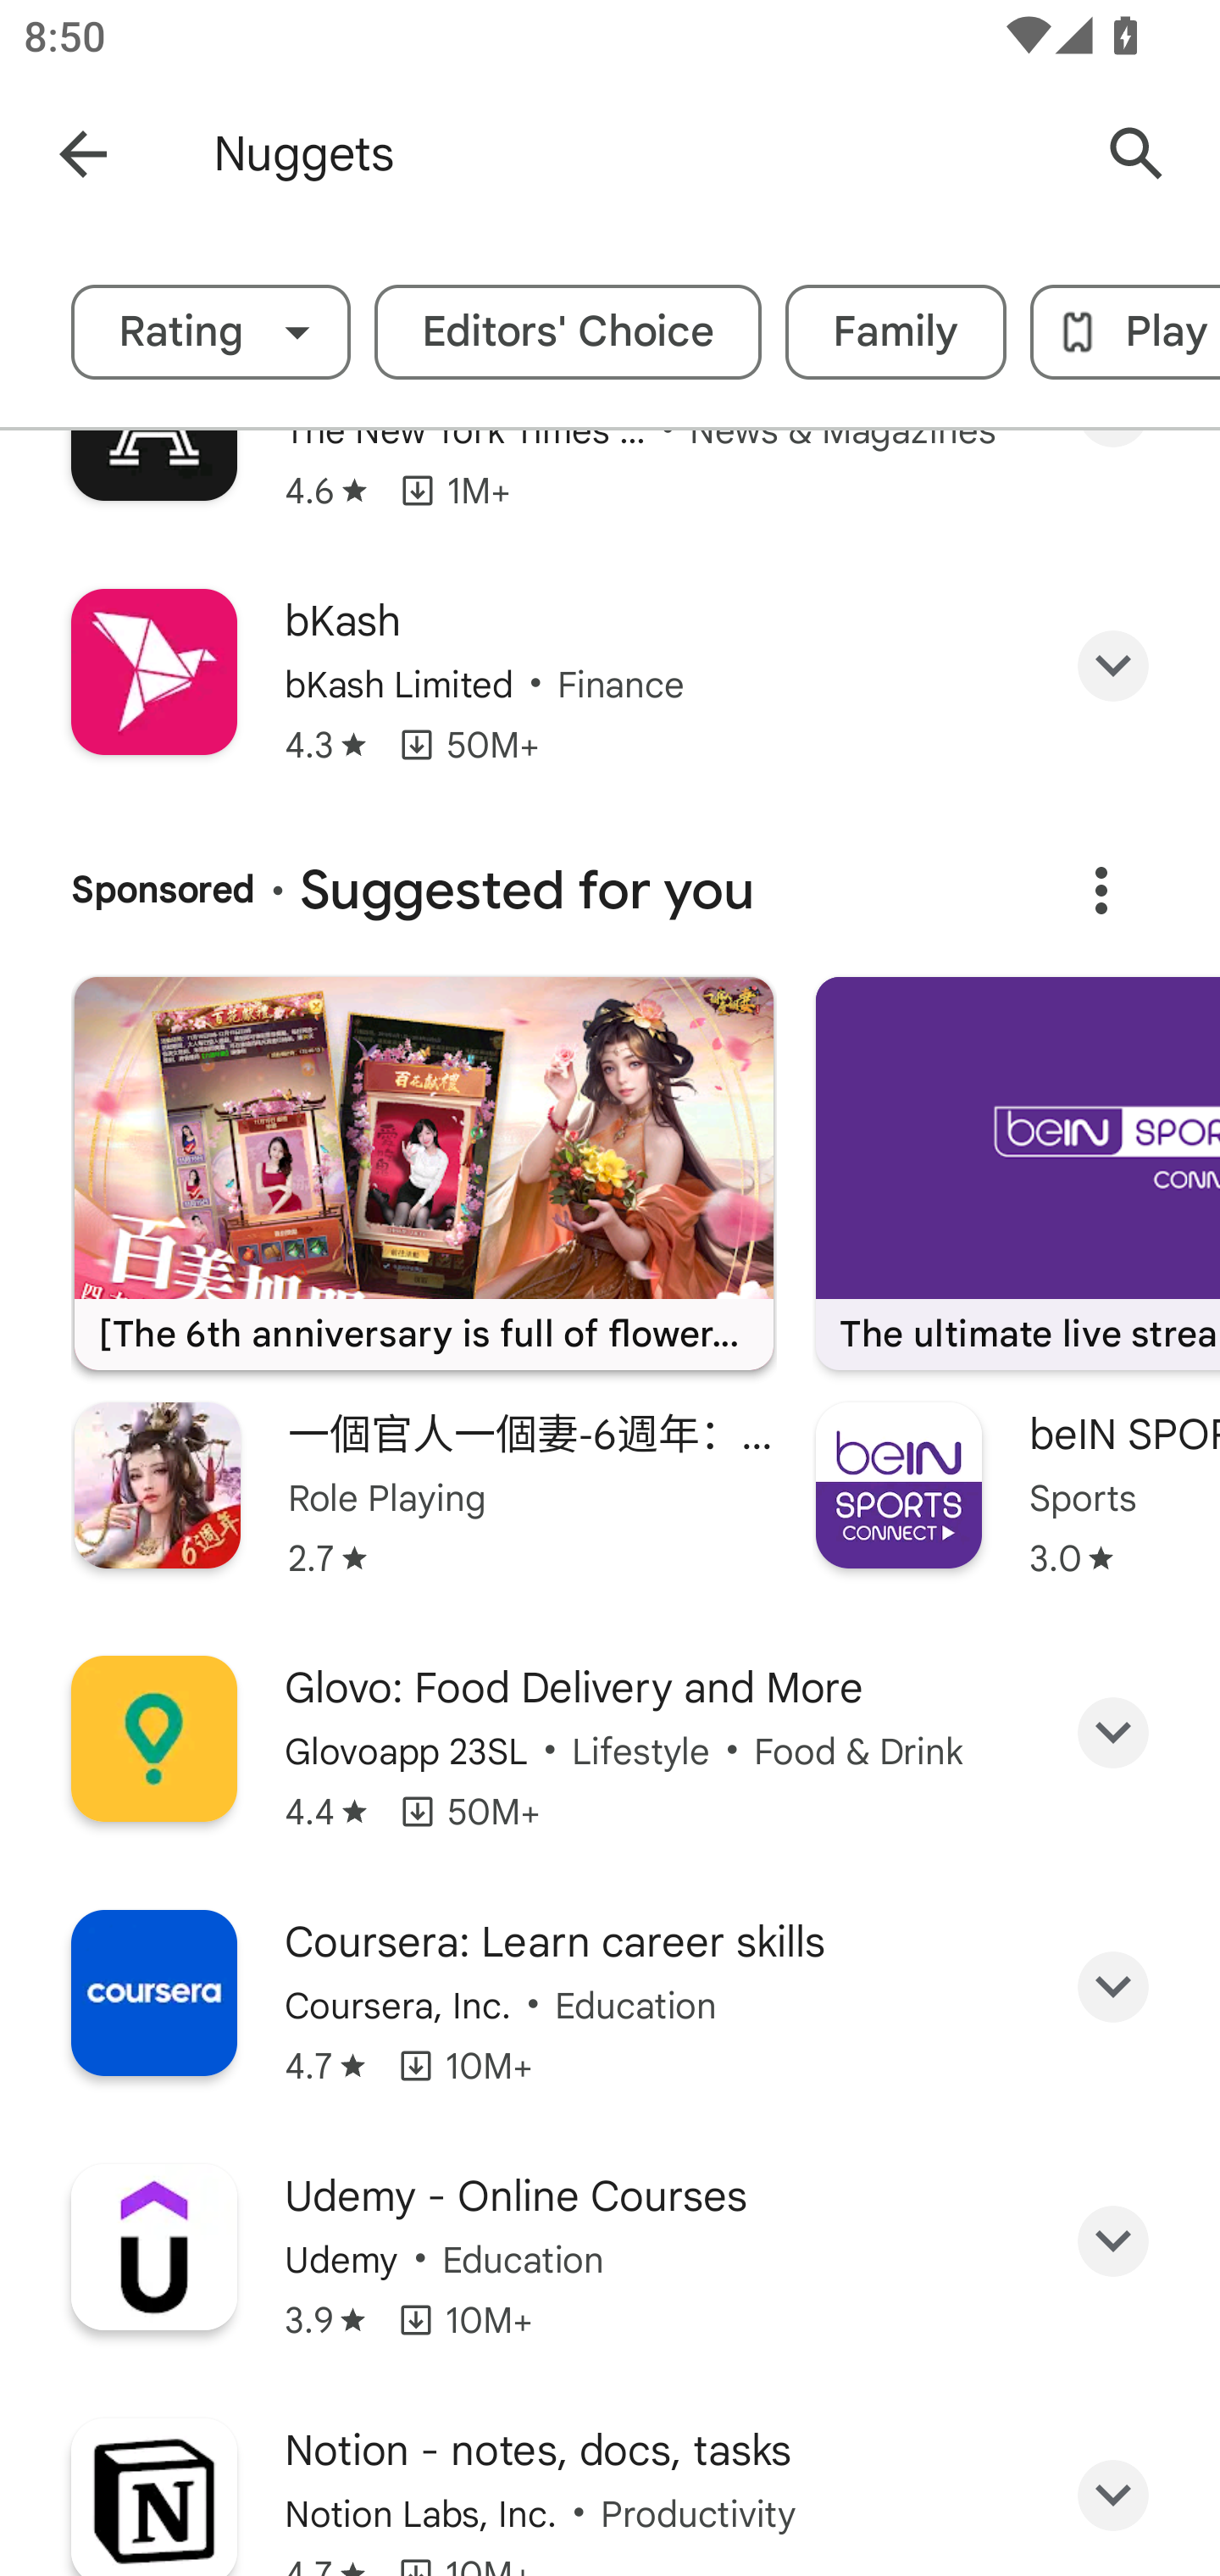 The height and width of the screenshot is (2576, 1220). What do you see at coordinates (1113, 1986) in the screenshot?
I see `Expand content for Coursera: Learn career skills` at bounding box center [1113, 1986].